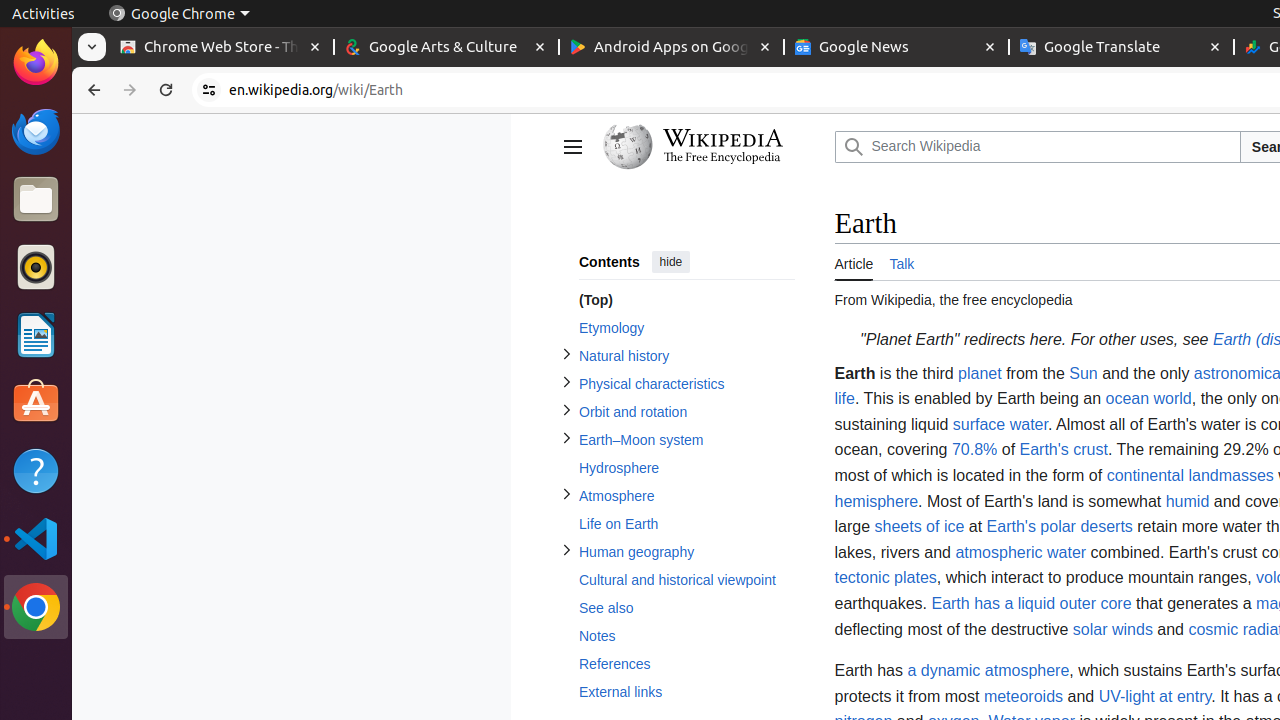  Describe the element at coordinates (36, 607) in the screenshot. I see `Google Chrome` at that location.